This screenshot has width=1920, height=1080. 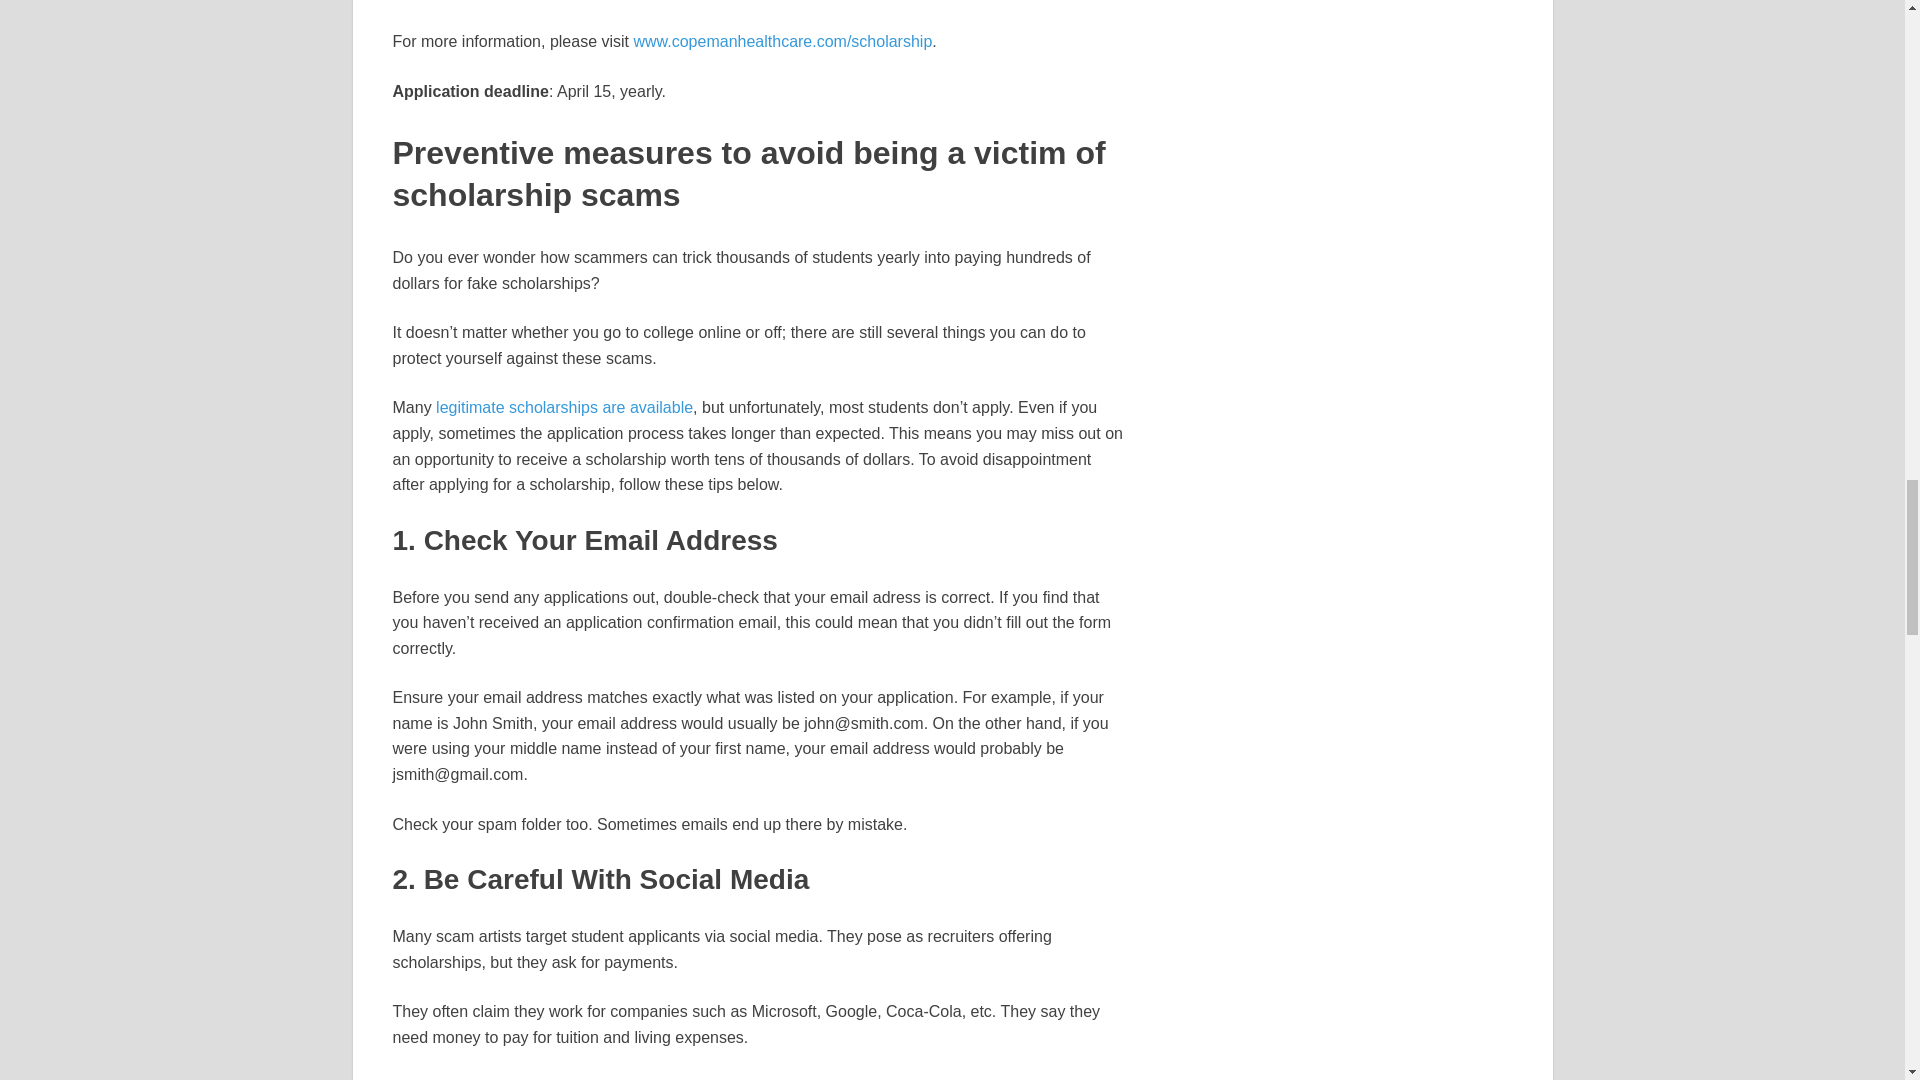 What do you see at coordinates (564, 406) in the screenshot?
I see `legitimate scholarships are available` at bounding box center [564, 406].